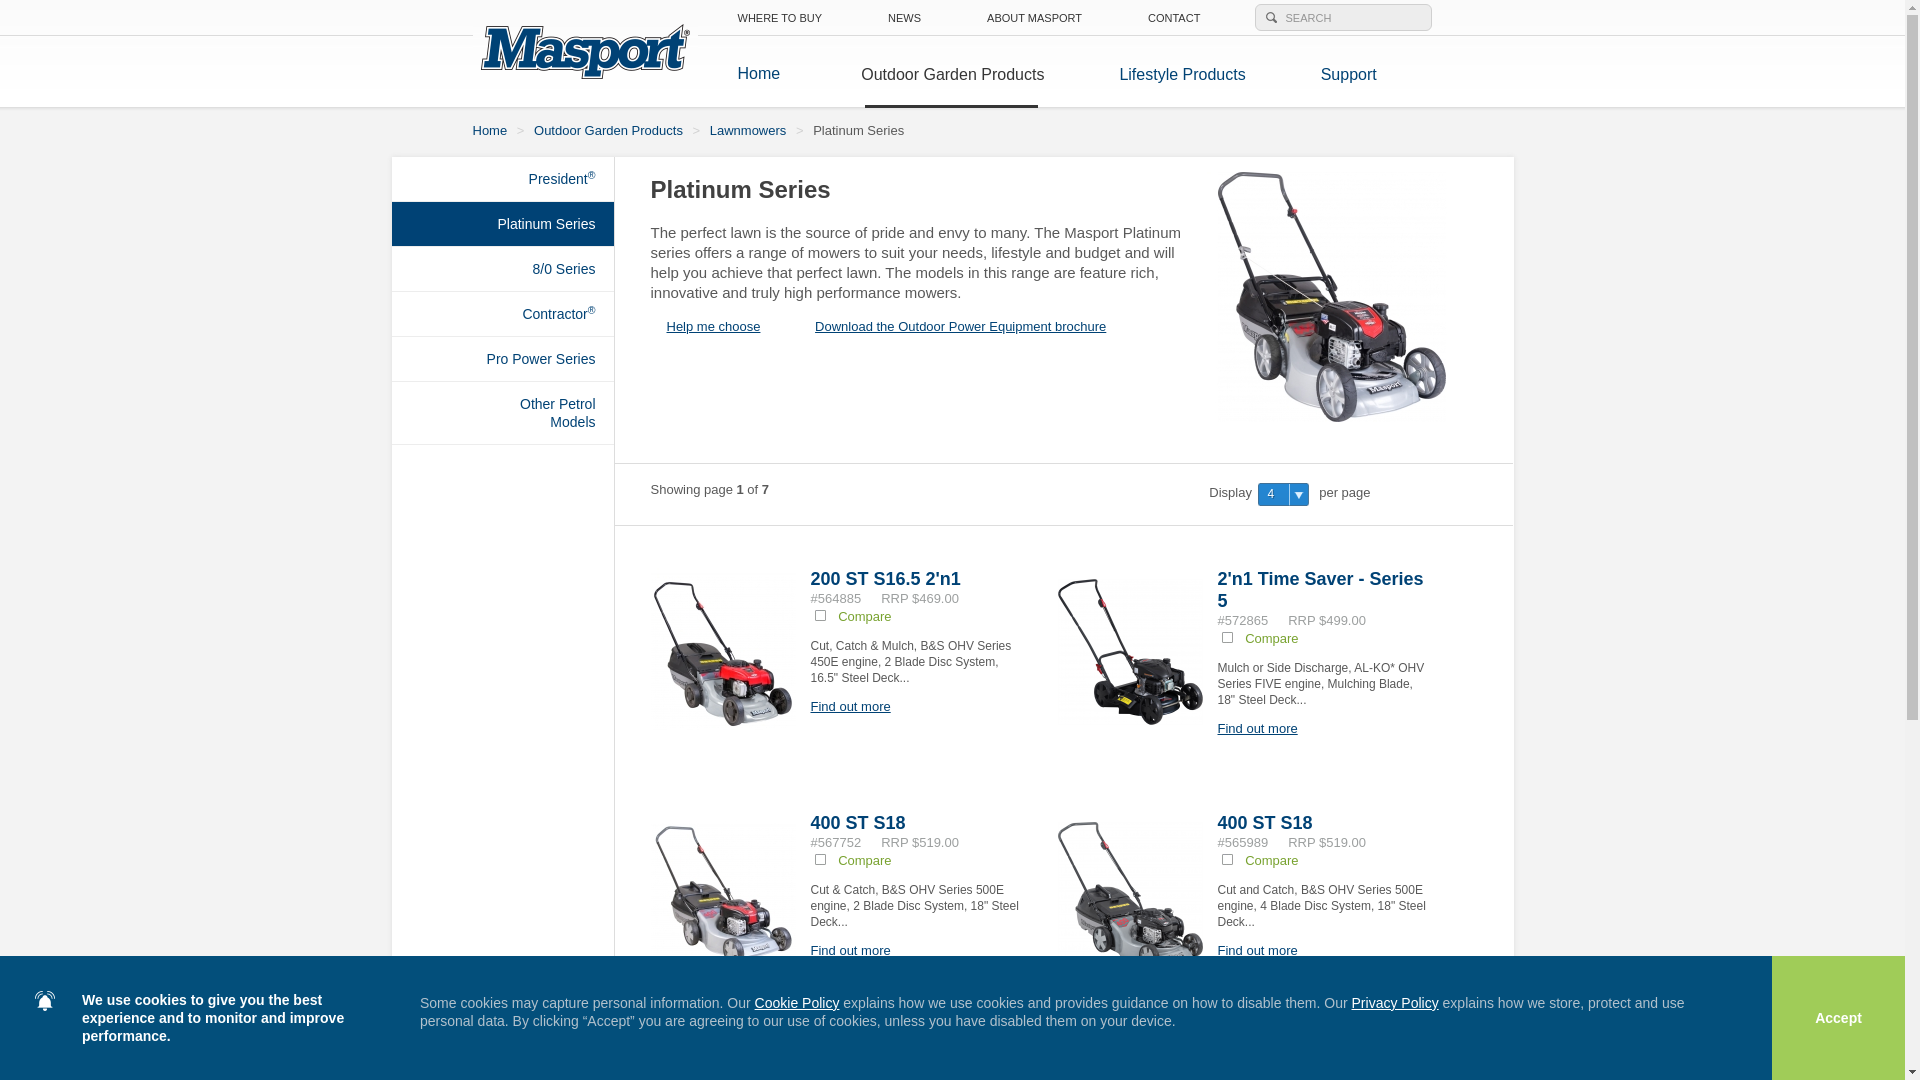  What do you see at coordinates (503, 413) in the screenshot?
I see `Other Petrol Models` at bounding box center [503, 413].